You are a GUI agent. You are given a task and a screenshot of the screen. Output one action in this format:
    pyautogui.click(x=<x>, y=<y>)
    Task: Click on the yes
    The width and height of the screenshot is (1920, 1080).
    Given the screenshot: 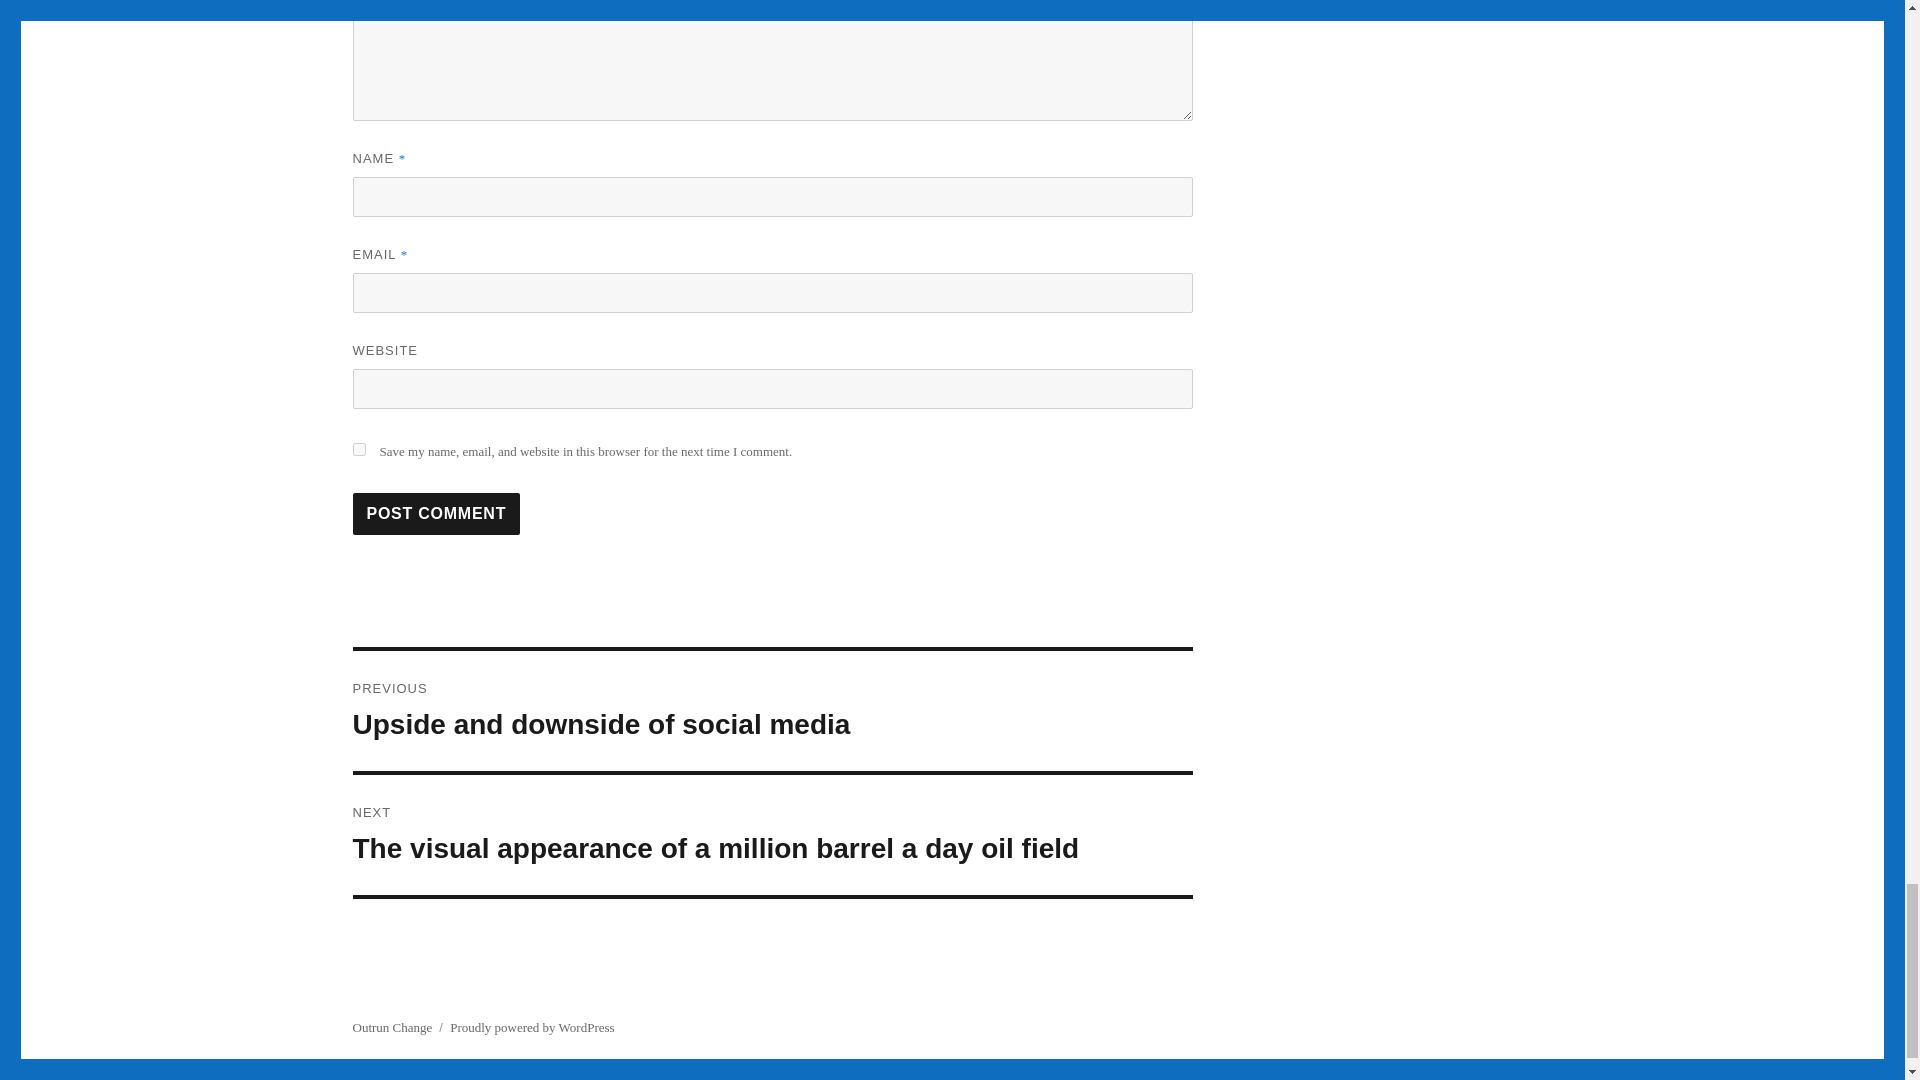 What is the action you would take?
    pyautogui.click(x=772, y=711)
    